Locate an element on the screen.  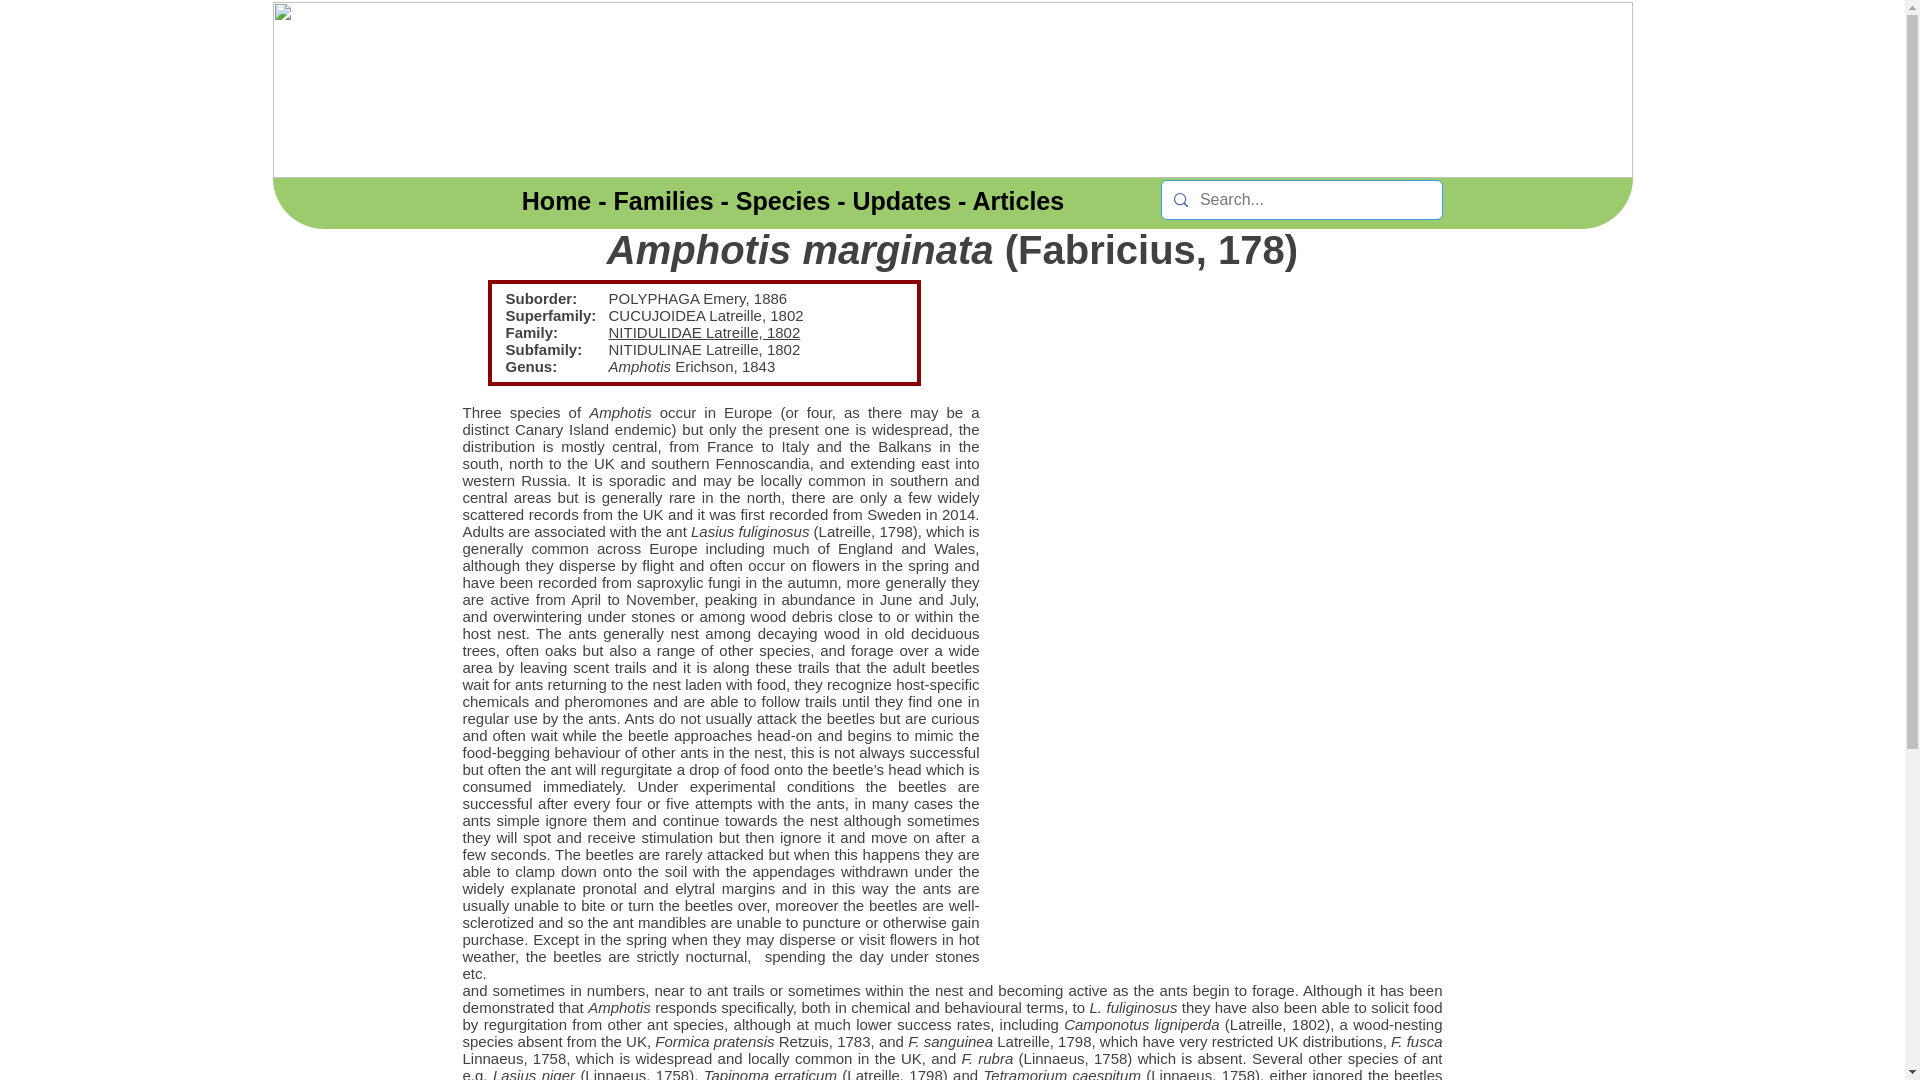
Families is located at coordinates (664, 200).